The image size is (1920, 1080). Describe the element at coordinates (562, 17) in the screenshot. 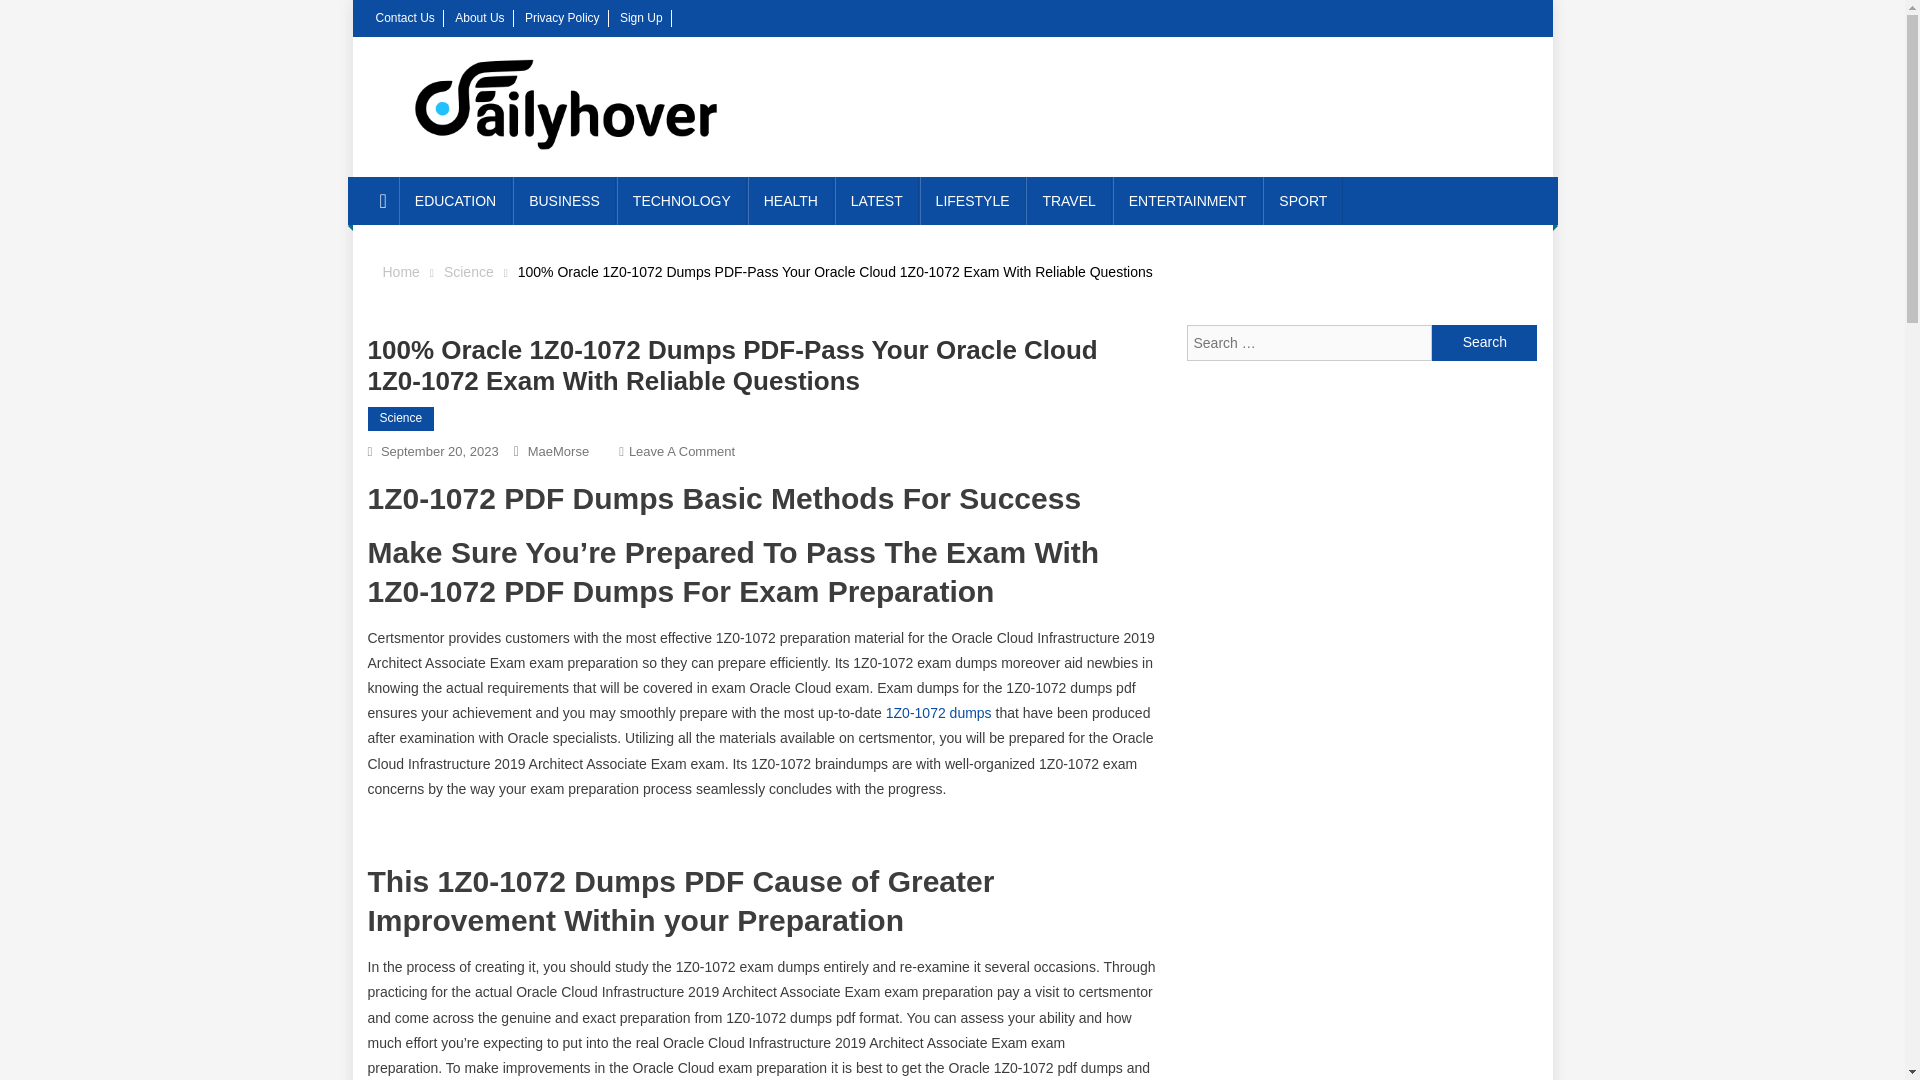

I see `Privacy Policy` at that location.